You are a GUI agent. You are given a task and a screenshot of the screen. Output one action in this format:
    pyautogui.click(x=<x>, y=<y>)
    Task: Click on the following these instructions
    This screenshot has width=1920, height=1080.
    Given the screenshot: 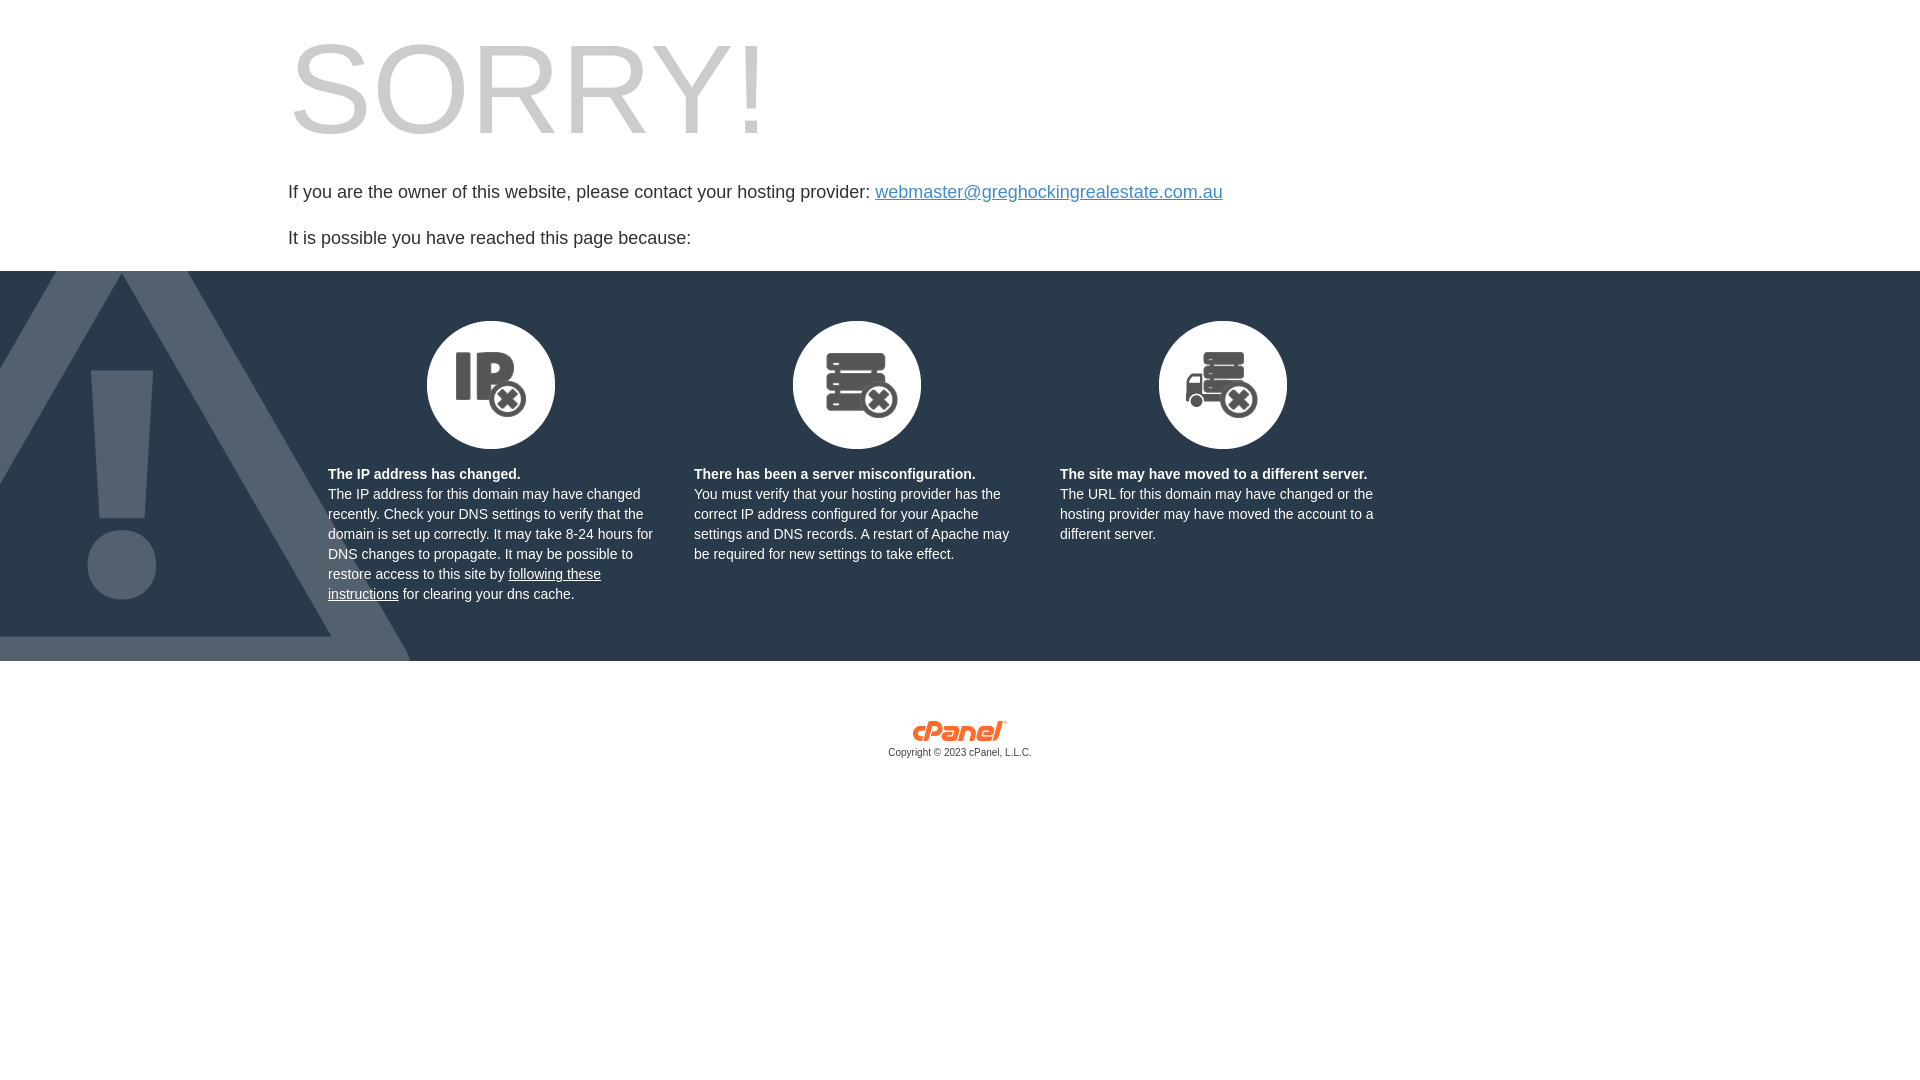 What is the action you would take?
    pyautogui.click(x=464, y=584)
    